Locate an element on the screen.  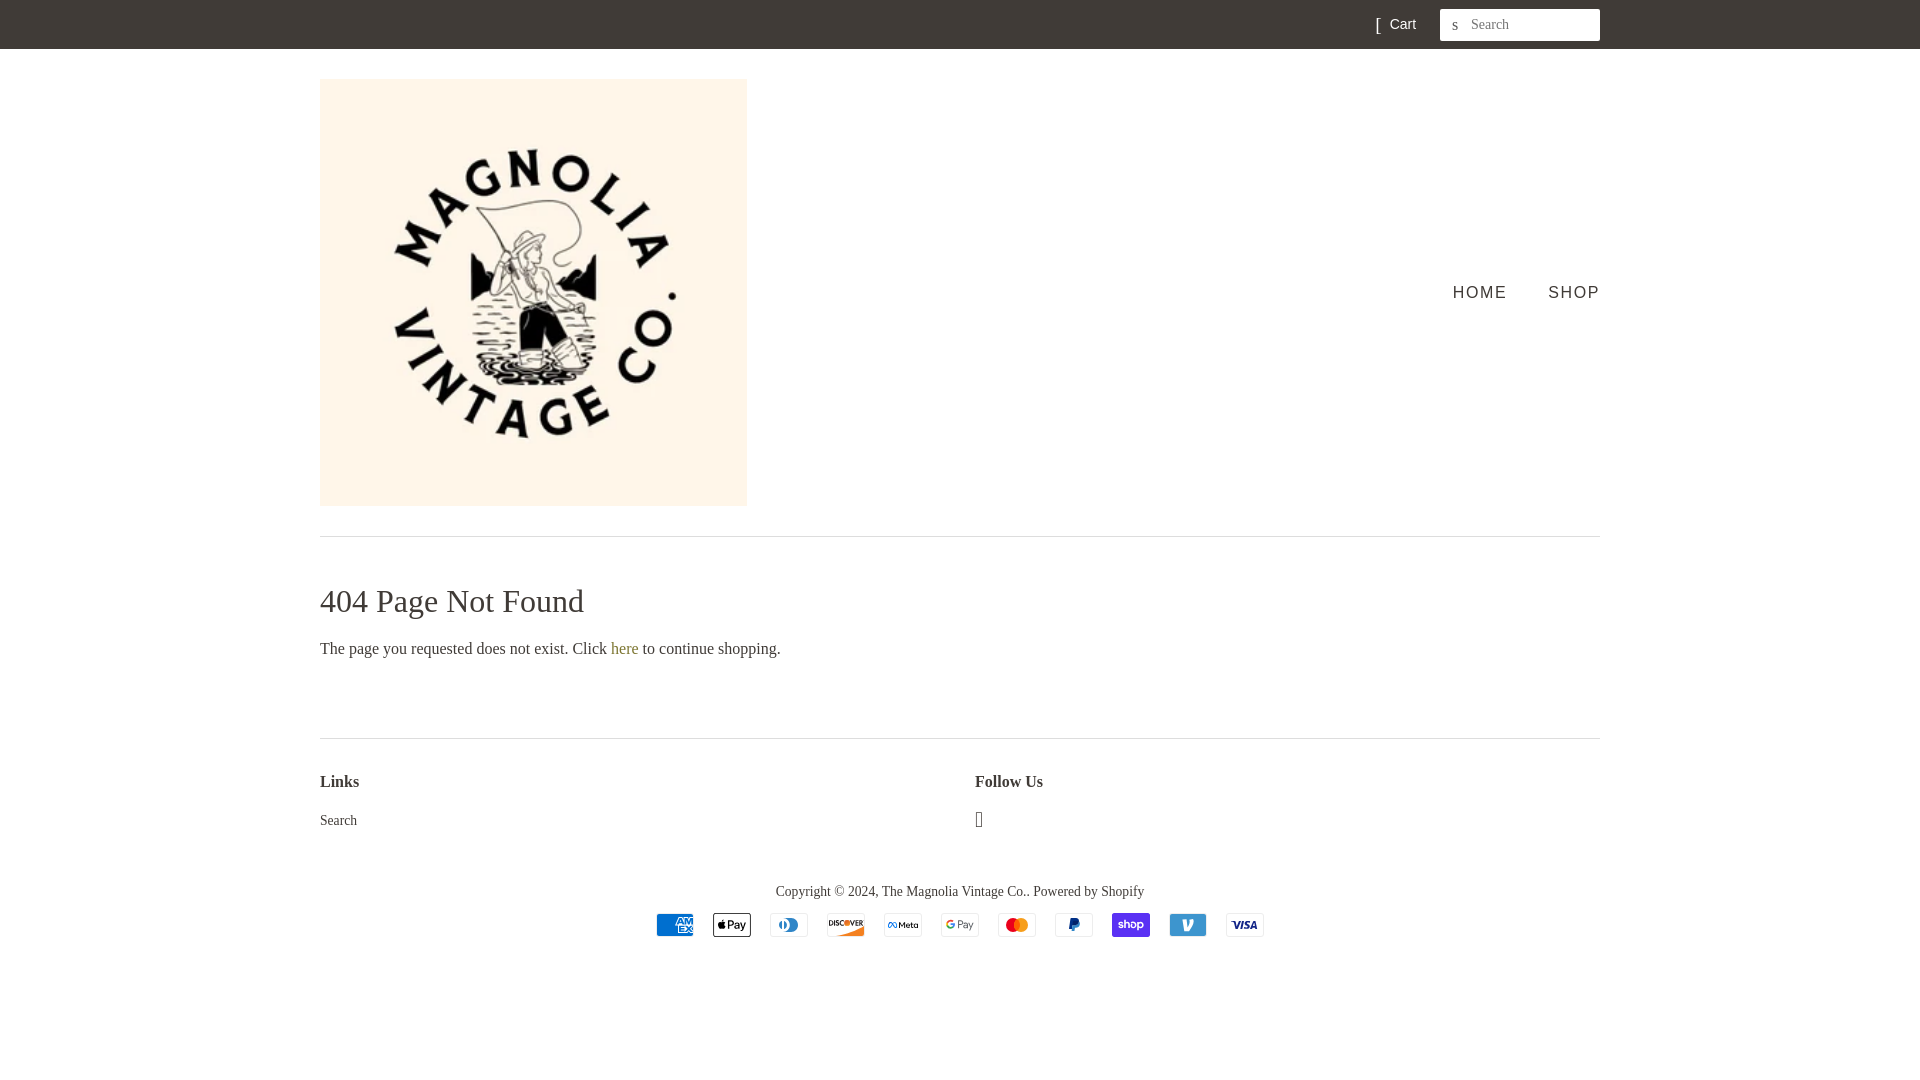
Search is located at coordinates (338, 820).